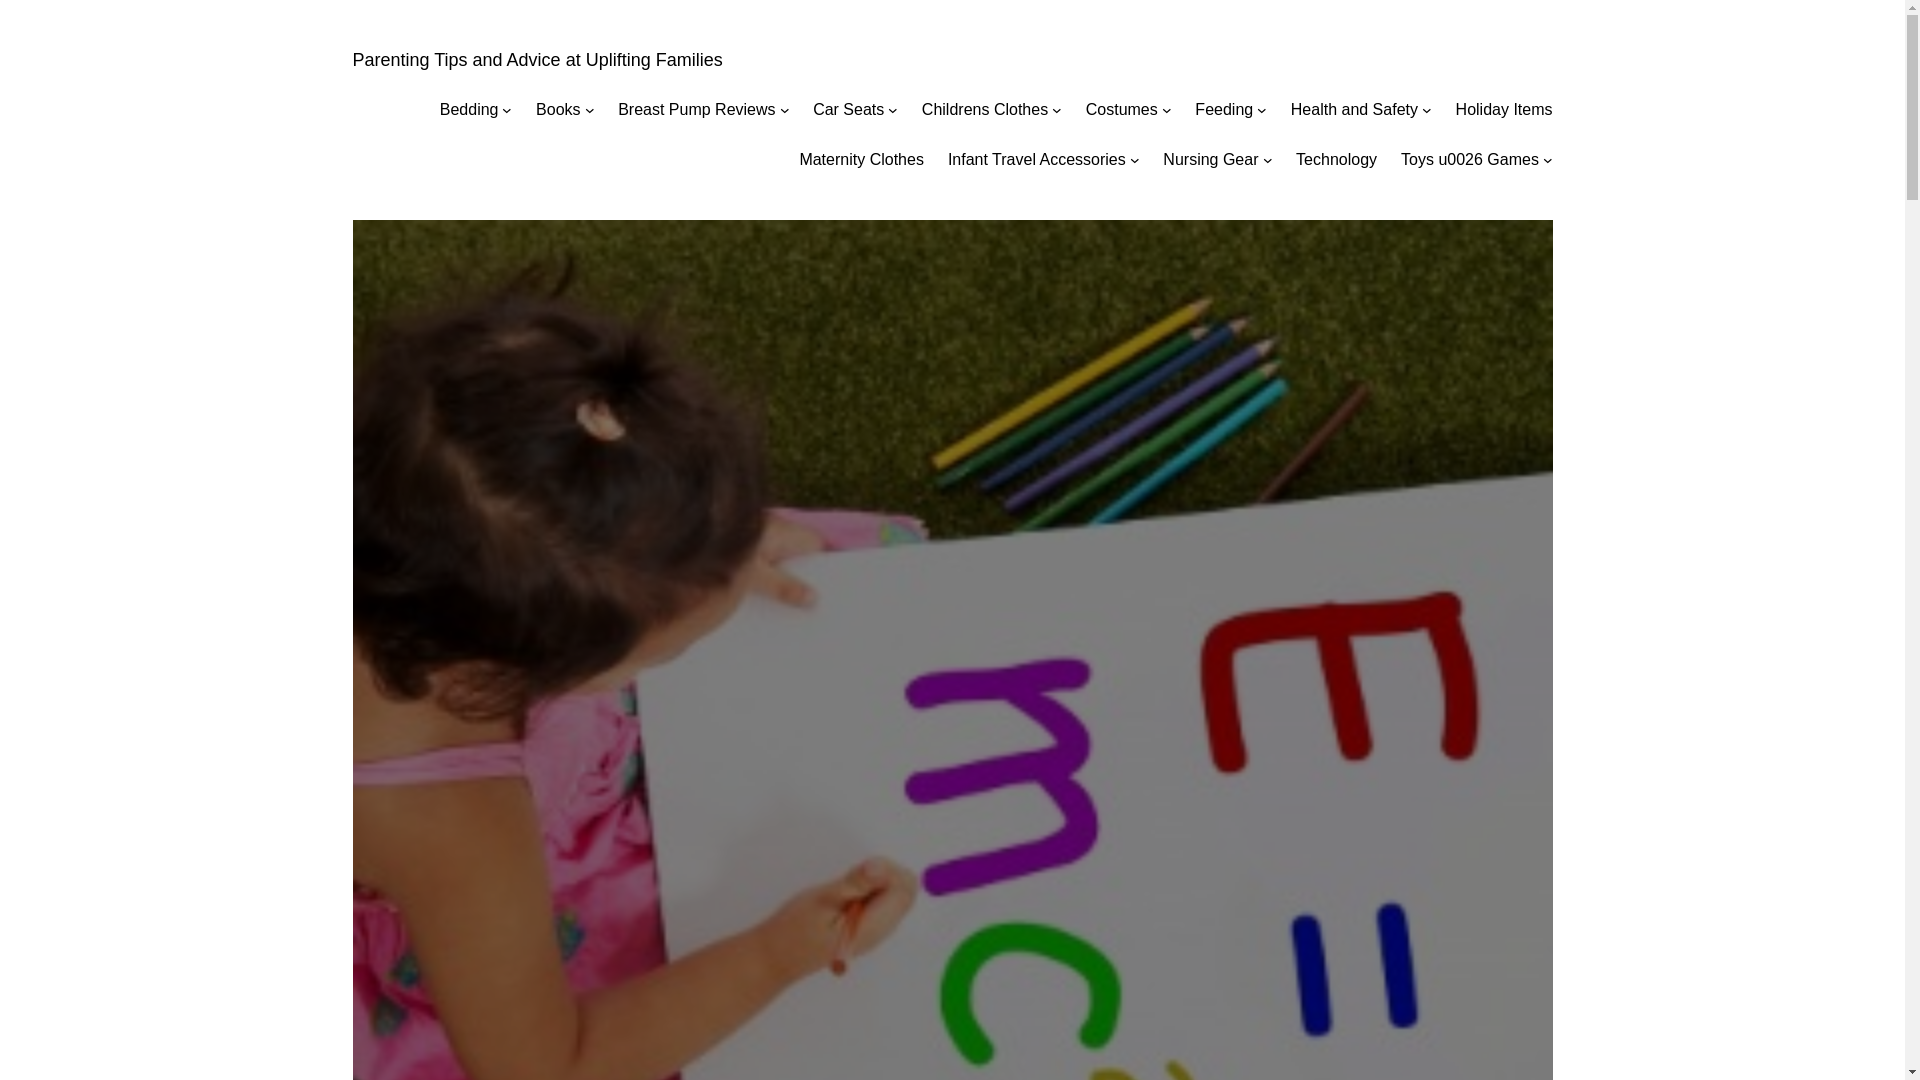  I want to click on Childrens Clothes, so click(984, 110).